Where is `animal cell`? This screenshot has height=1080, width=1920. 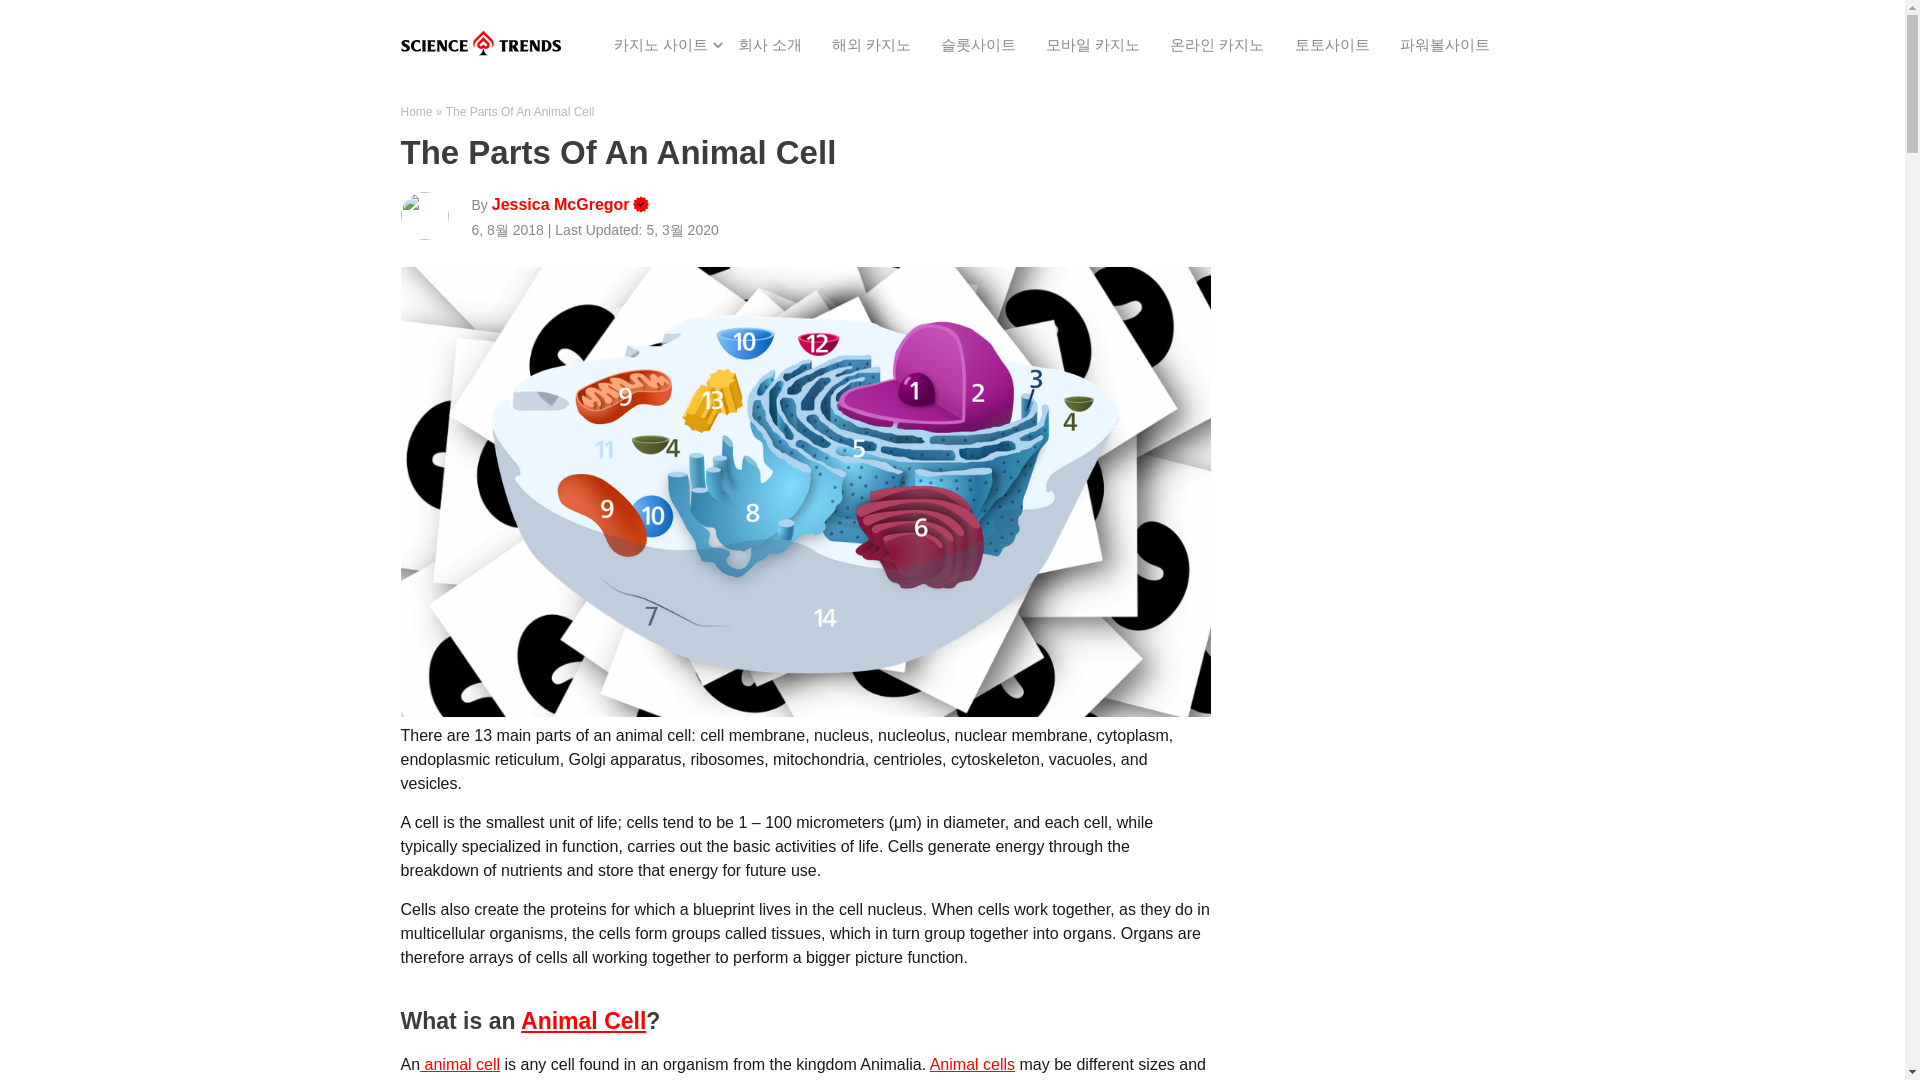
animal cell is located at coordinates (460, 1064).